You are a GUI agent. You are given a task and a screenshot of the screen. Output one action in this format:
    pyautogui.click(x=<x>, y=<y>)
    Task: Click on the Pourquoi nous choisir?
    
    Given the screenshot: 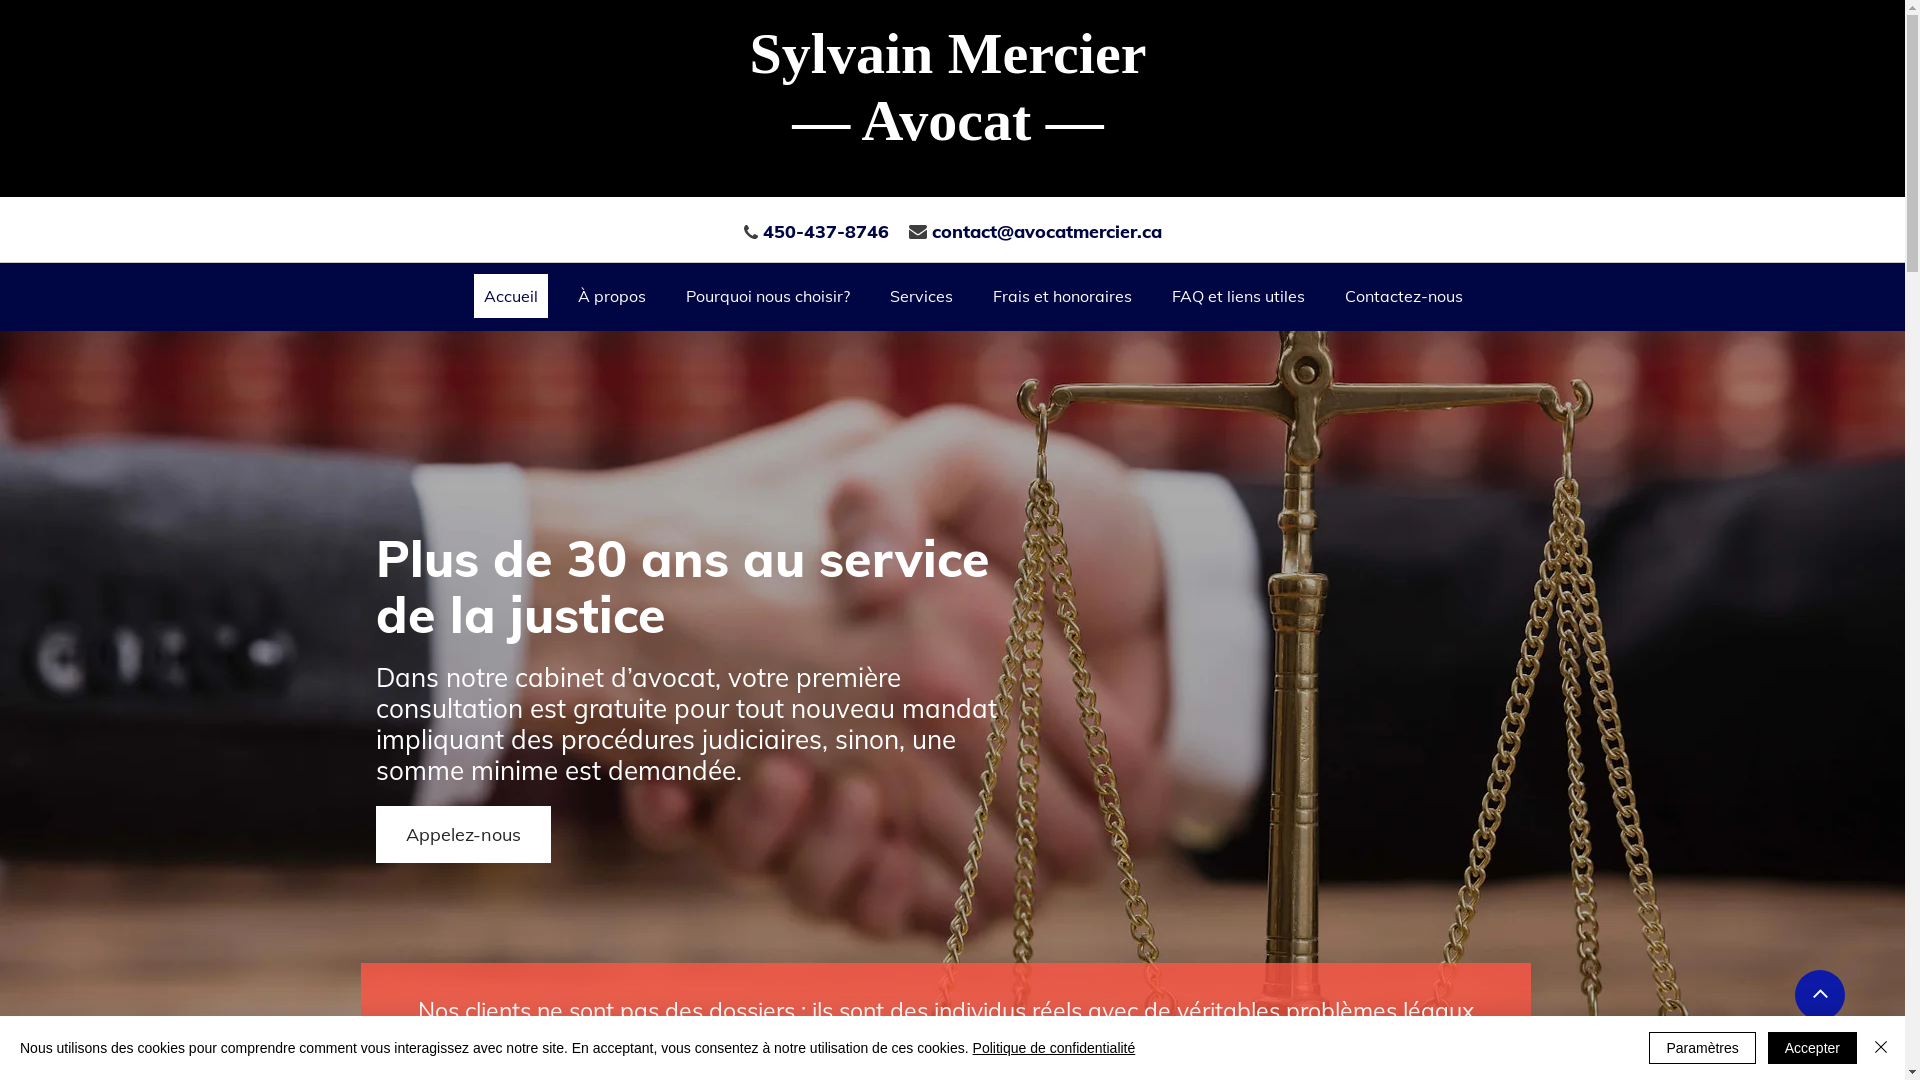 What is the action you would take?
    pyautogui.click(x=768, y=296)
    